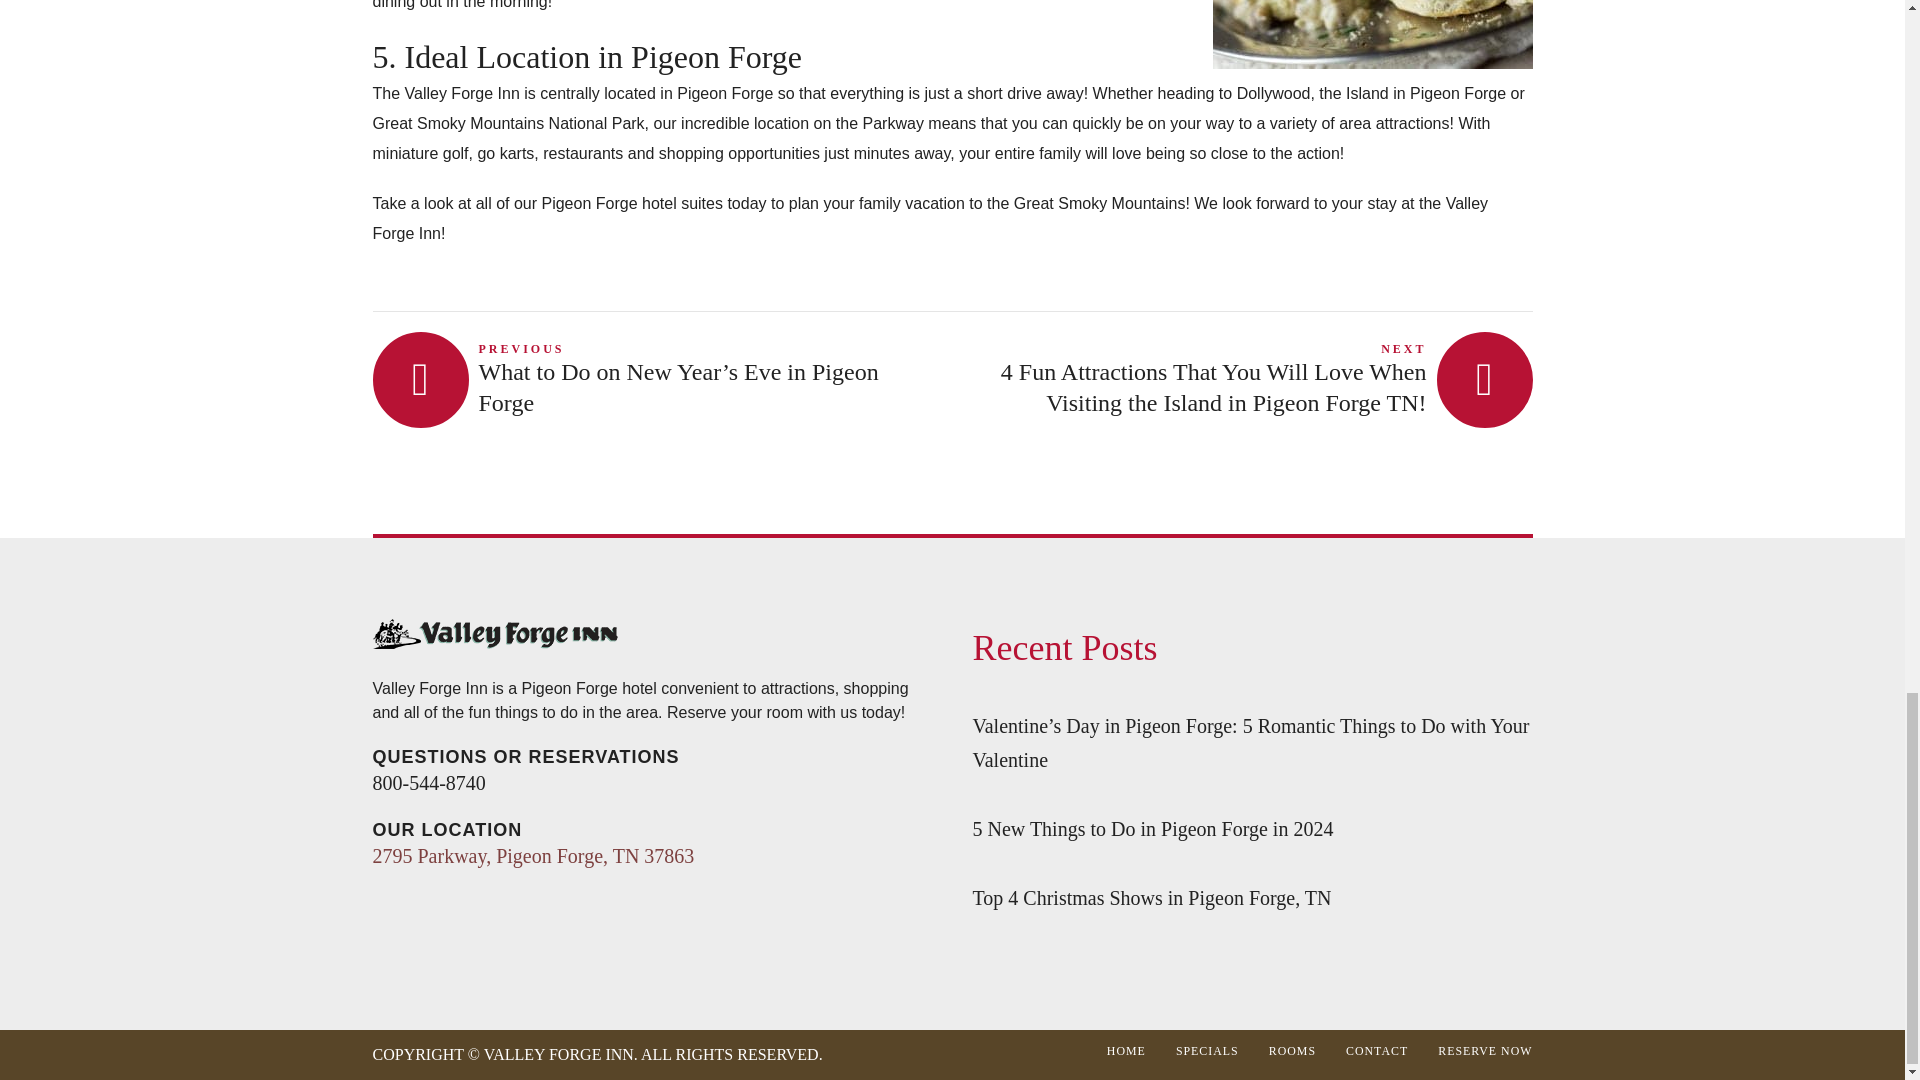 This screenshot has width=1920, height=1080. Describe the element at coordinates (631, 203) in the screenshot. I see `Pigeon Forge hotel suites` at that location.